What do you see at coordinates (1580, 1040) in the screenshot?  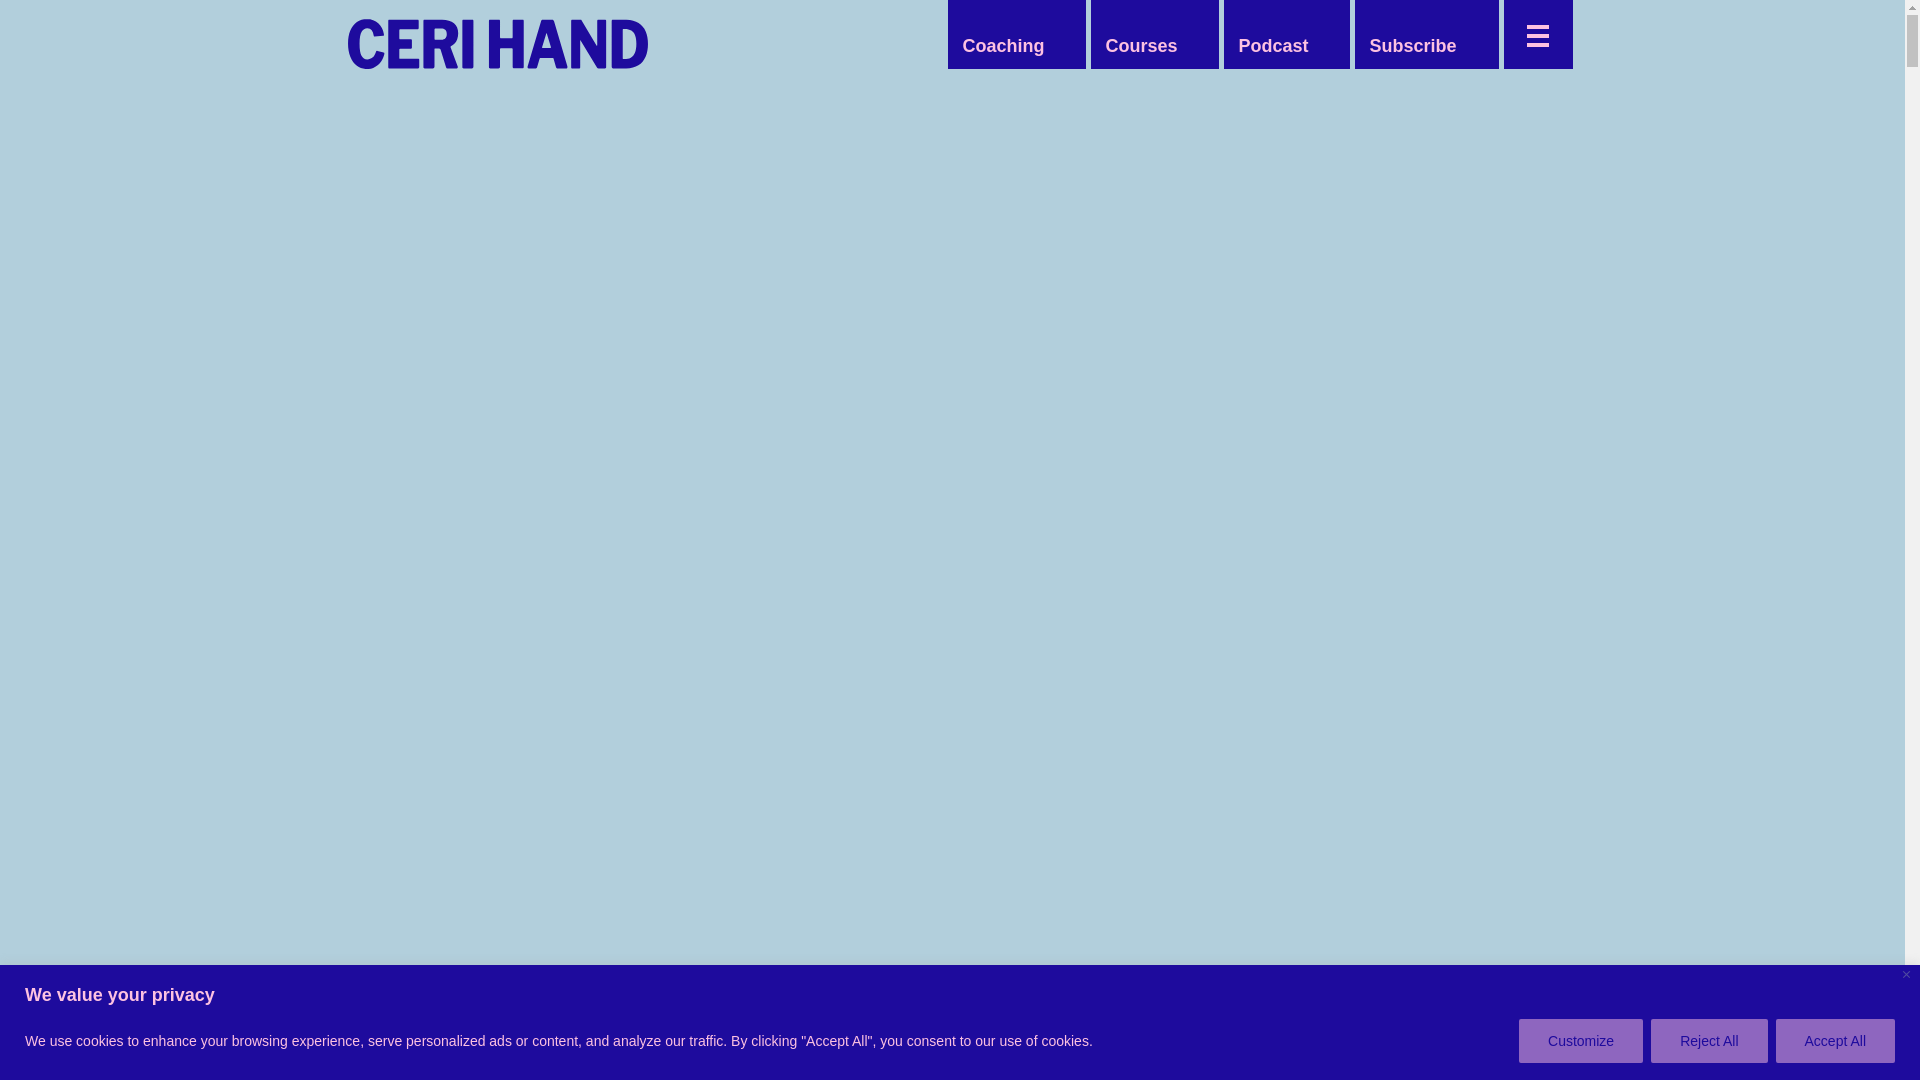 I see `Customize` at bounding box center [1580, 1040].